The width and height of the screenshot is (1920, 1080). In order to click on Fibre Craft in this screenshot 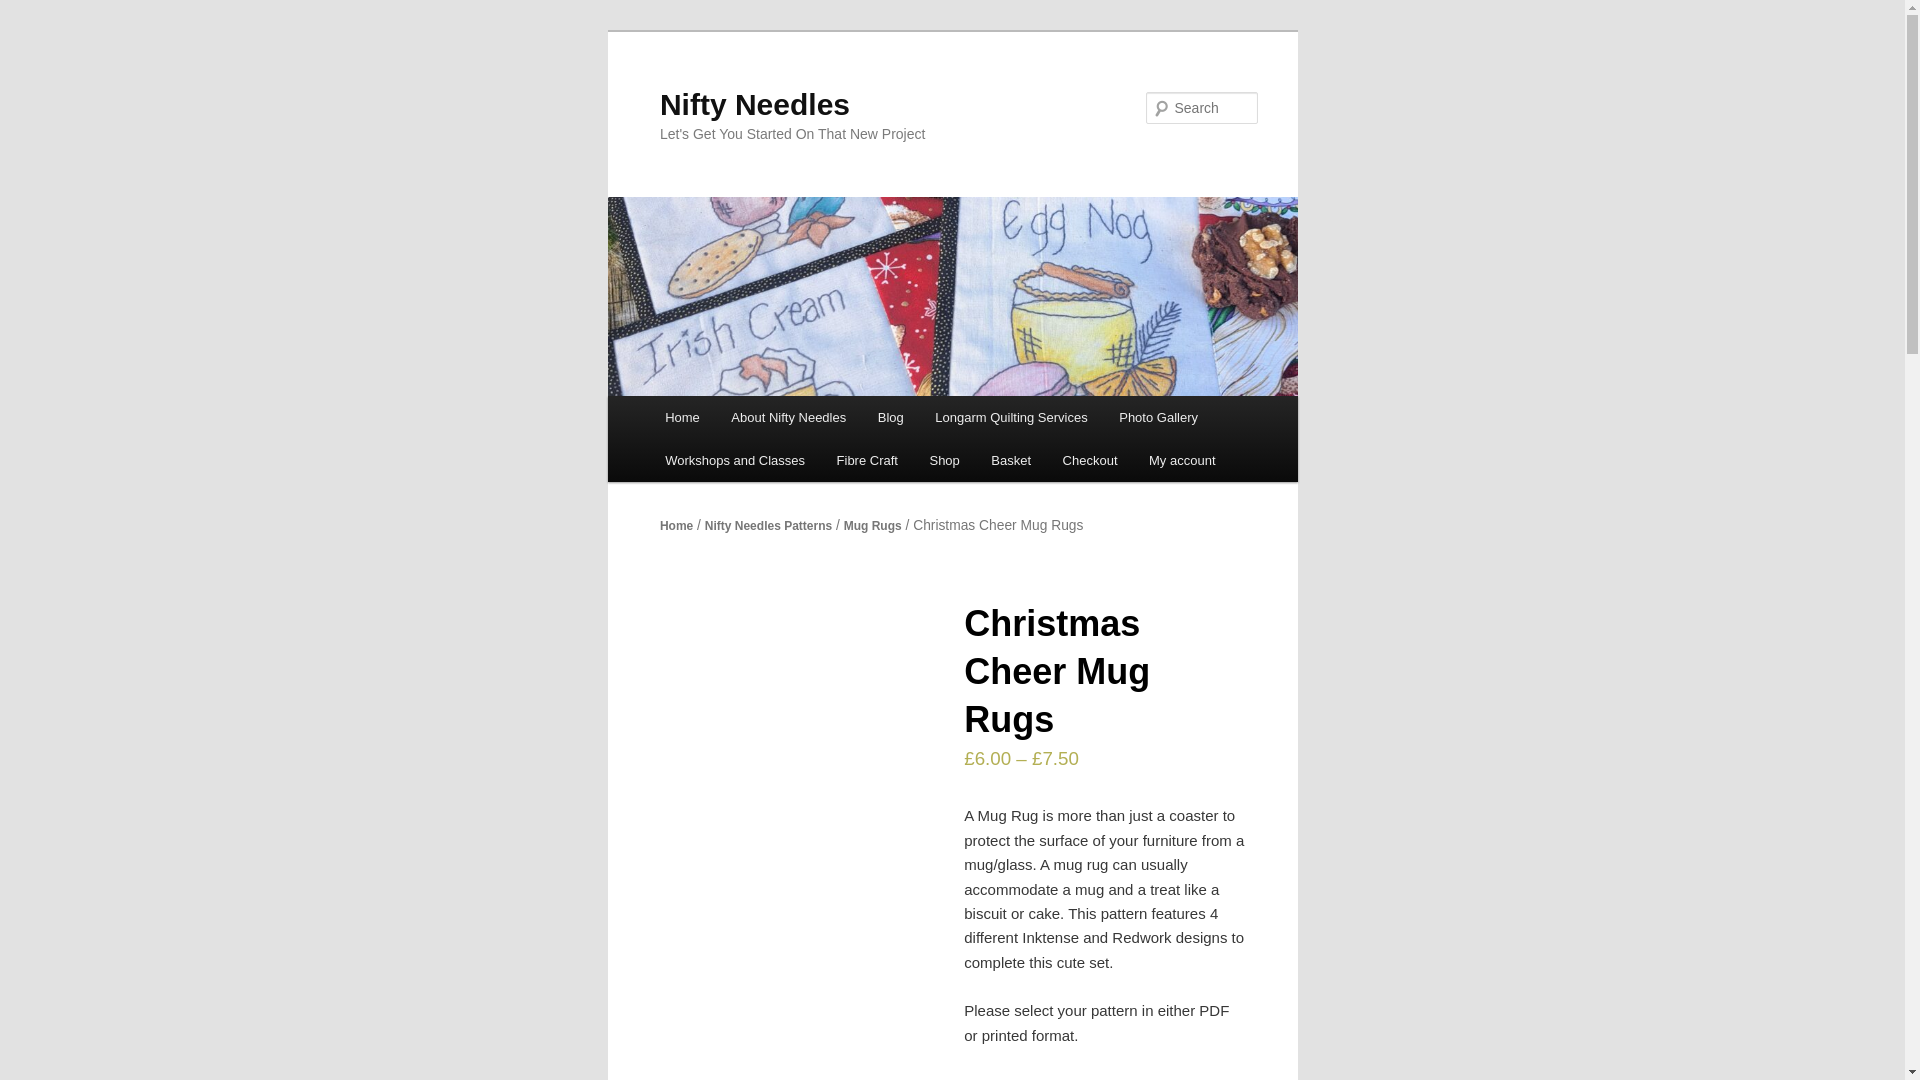, I will do `click(867, 460)`.